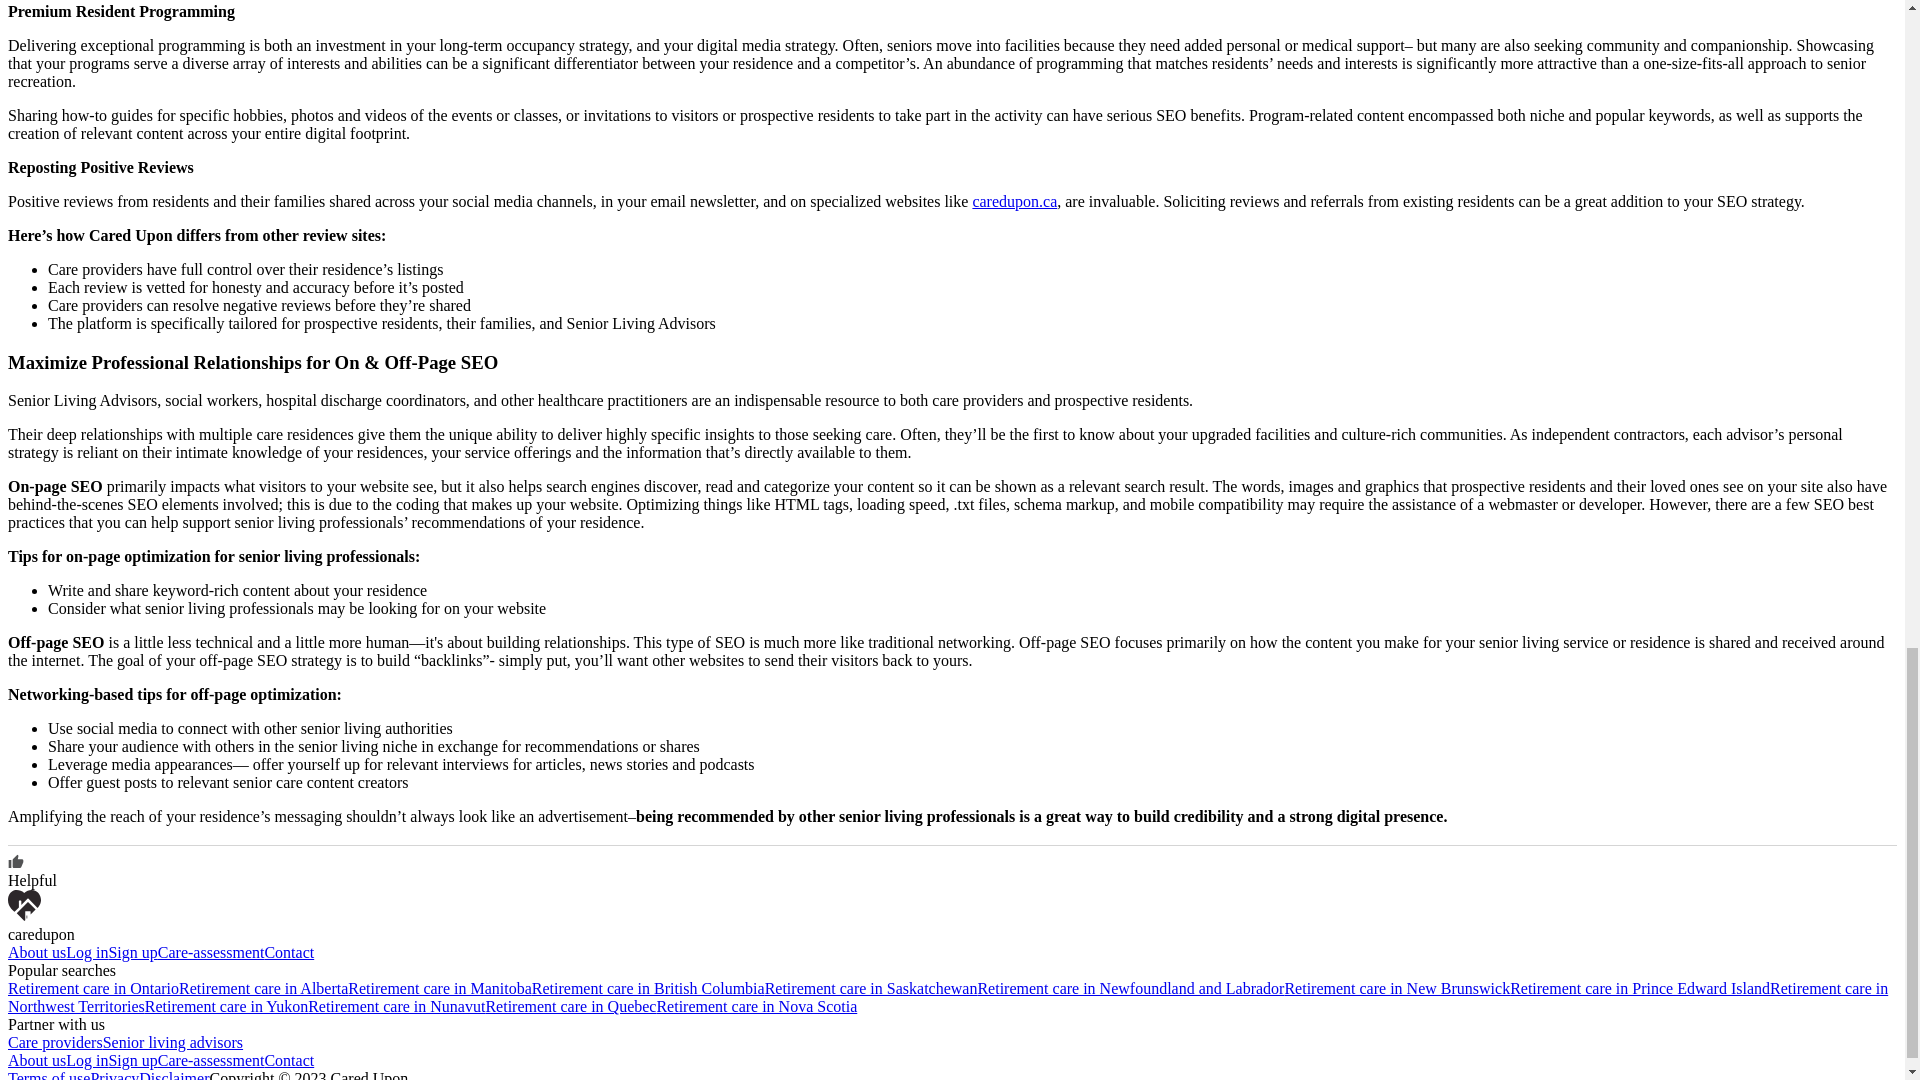 This screenshot has height=1080, width=1920. What do you see at coordinates (1640, 988) in the screenshot?
I see `Retirement care in Prince Edward Island` at bounding box center [1640, 988].